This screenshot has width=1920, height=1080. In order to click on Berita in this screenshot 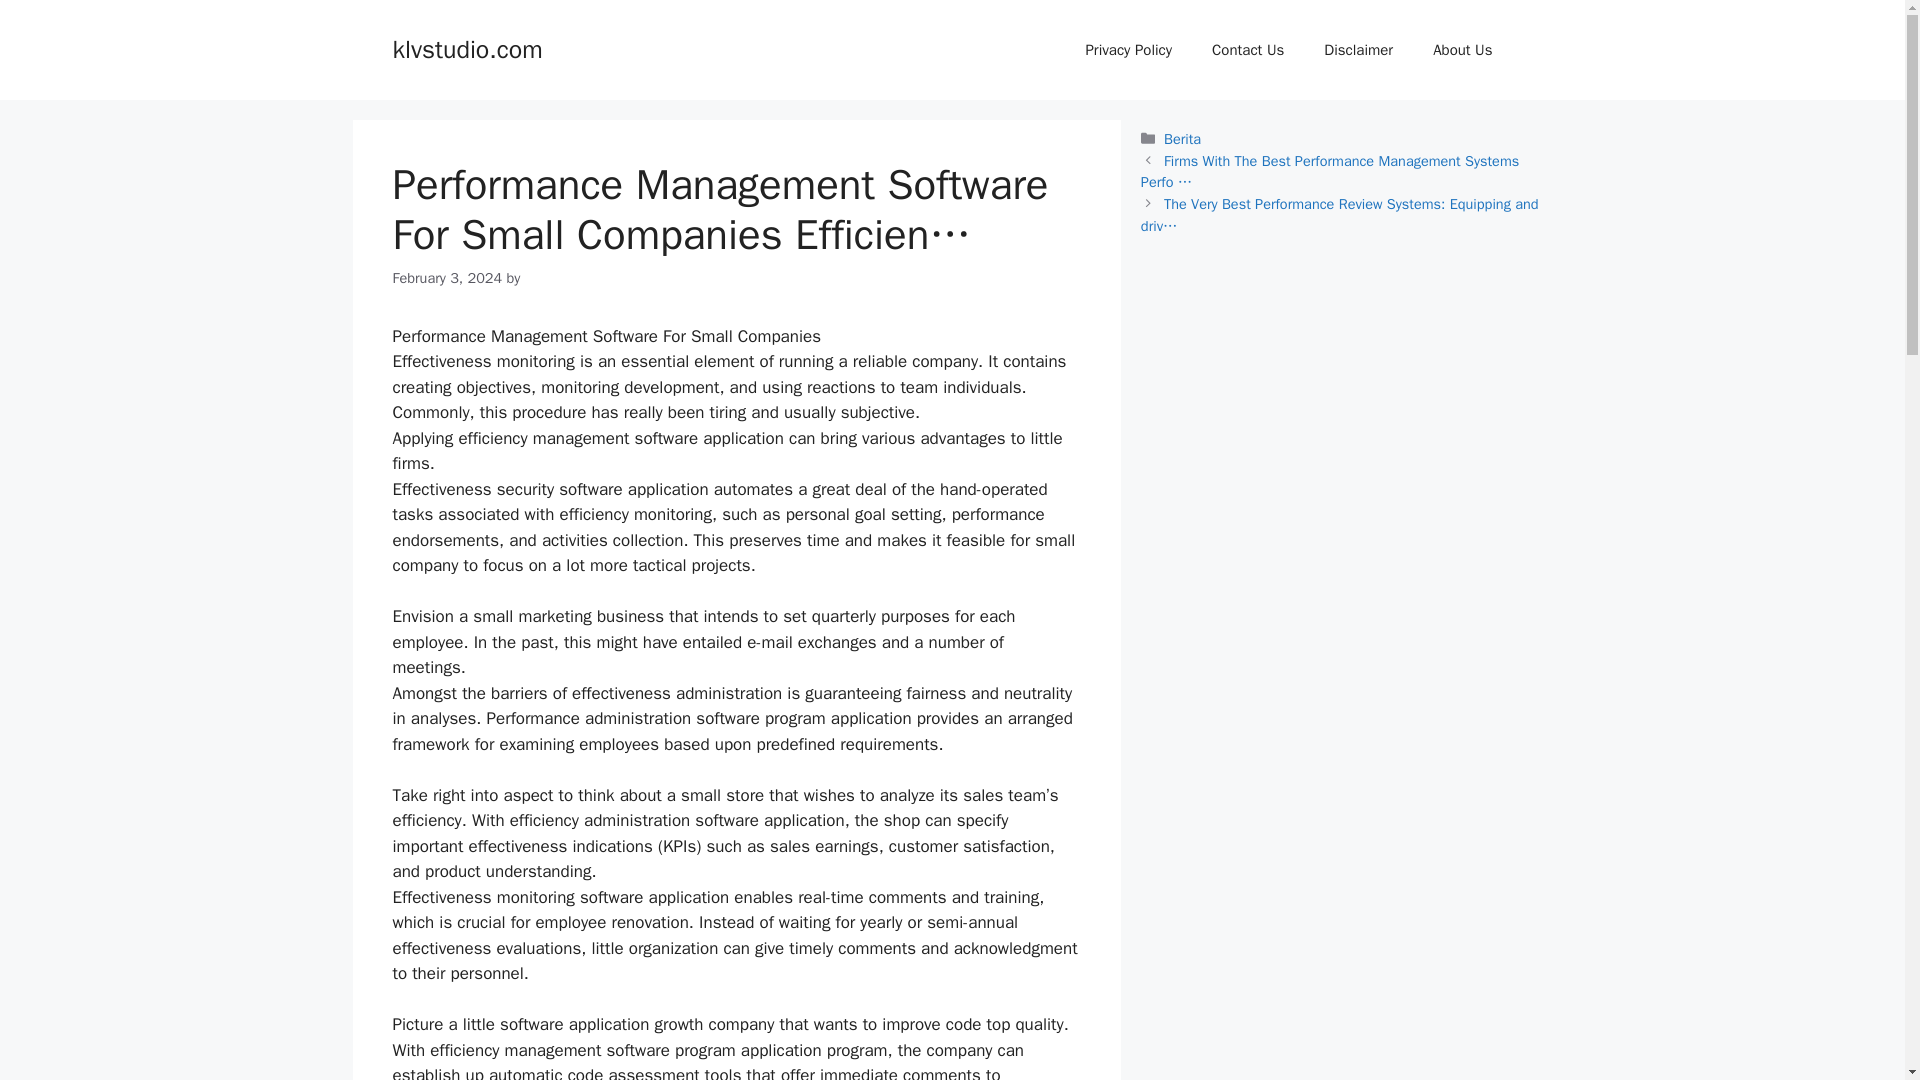, I will do `click(1182, 138)`.